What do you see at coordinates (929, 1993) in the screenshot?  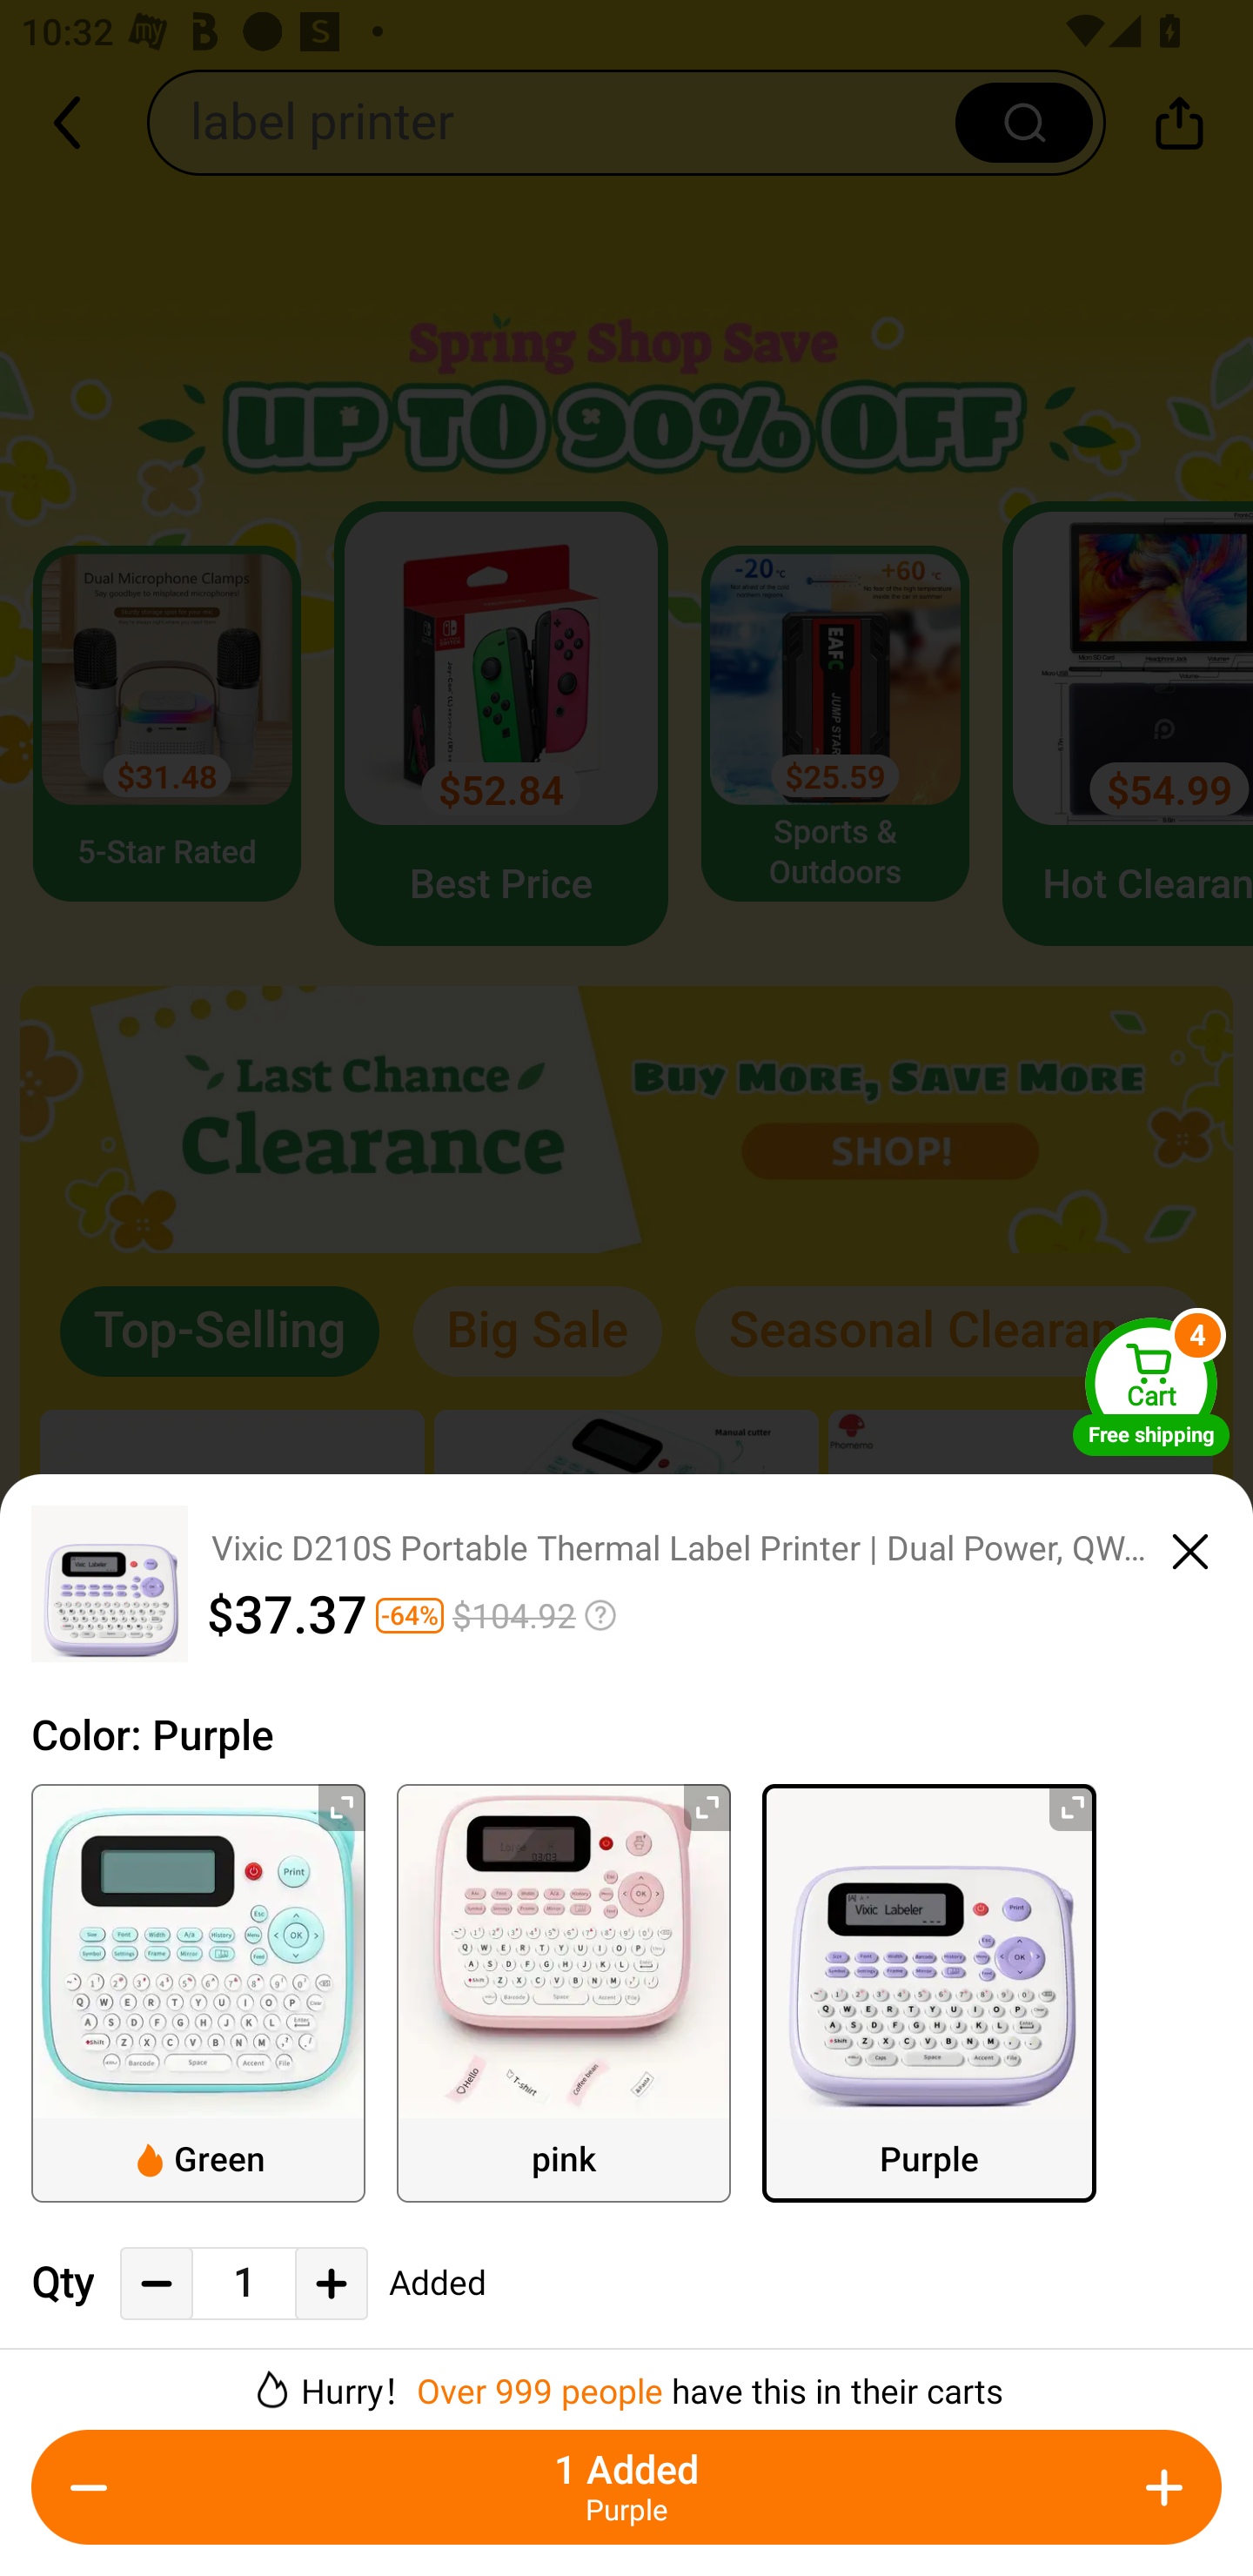 I see `Purple` at bounding box center [929, 1993].